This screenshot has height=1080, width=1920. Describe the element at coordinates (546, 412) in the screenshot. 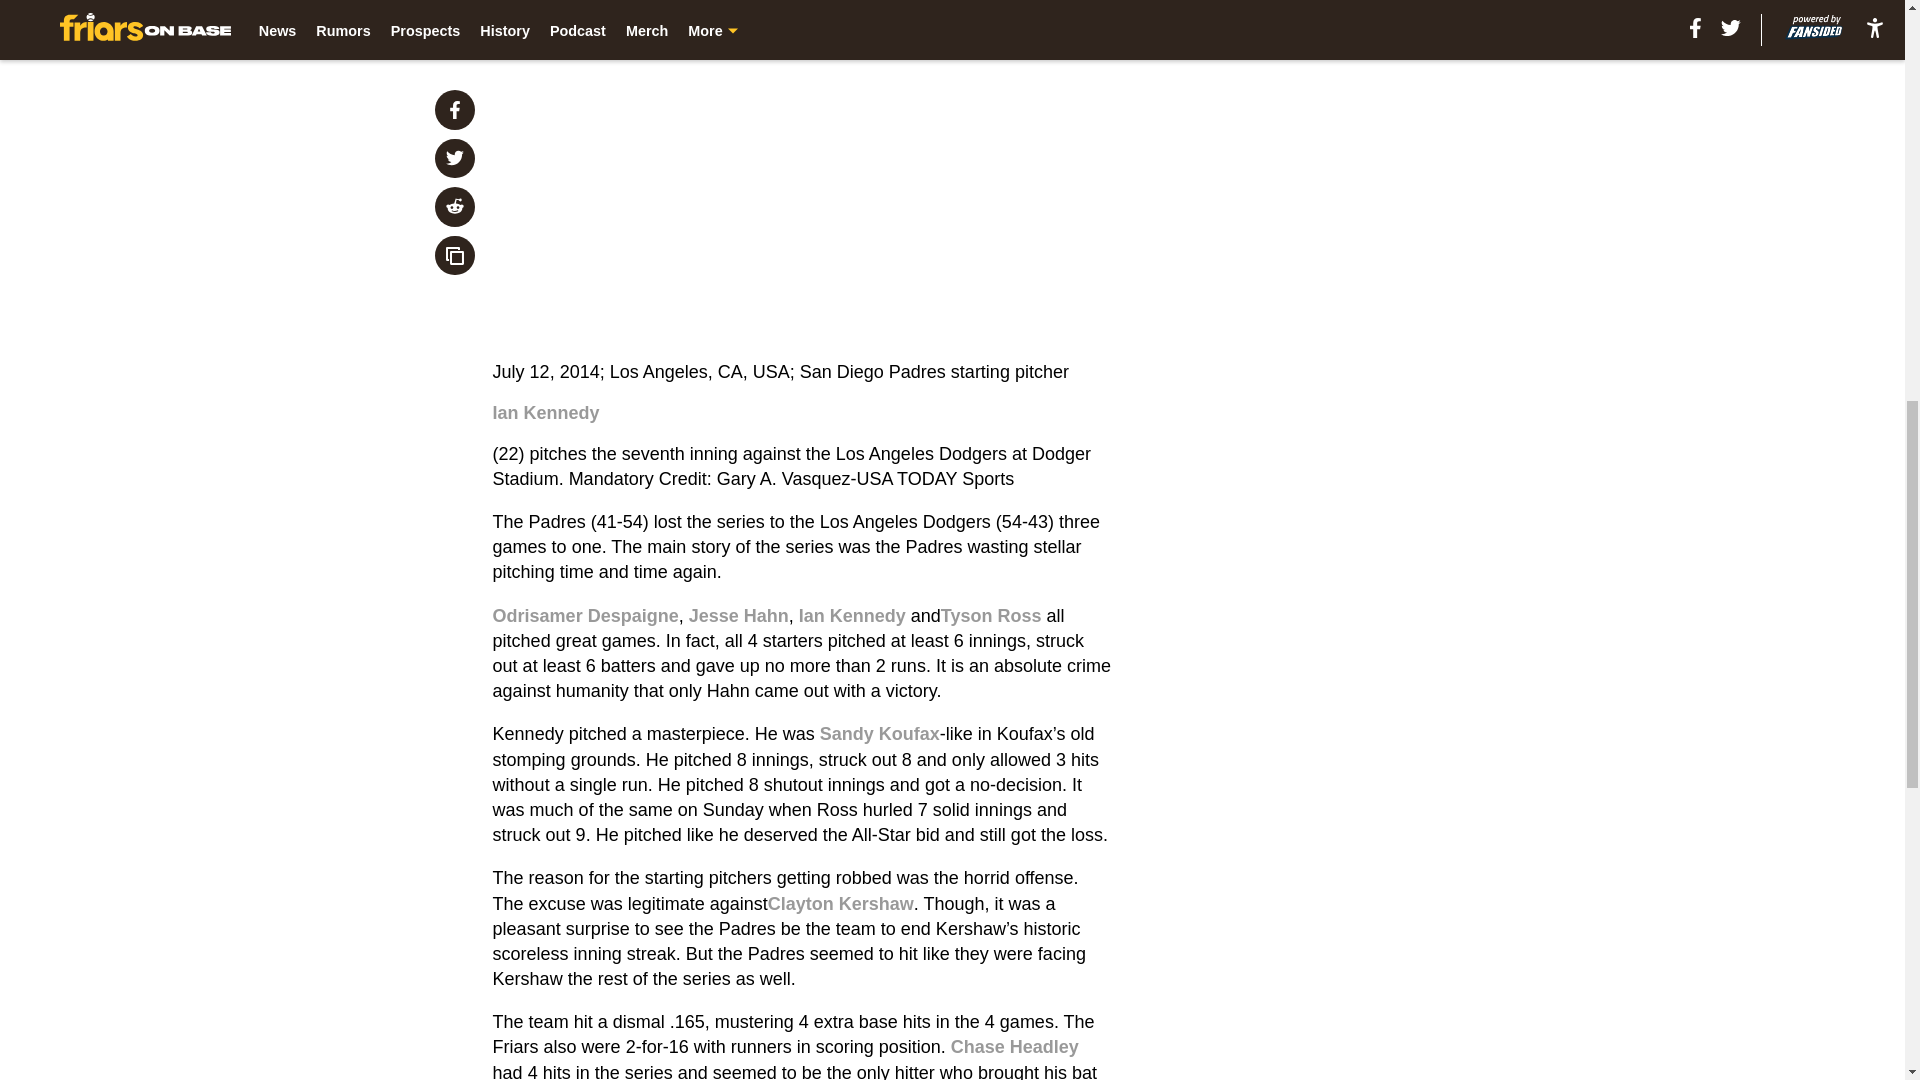

I see `Ian Kennedy` at that location.